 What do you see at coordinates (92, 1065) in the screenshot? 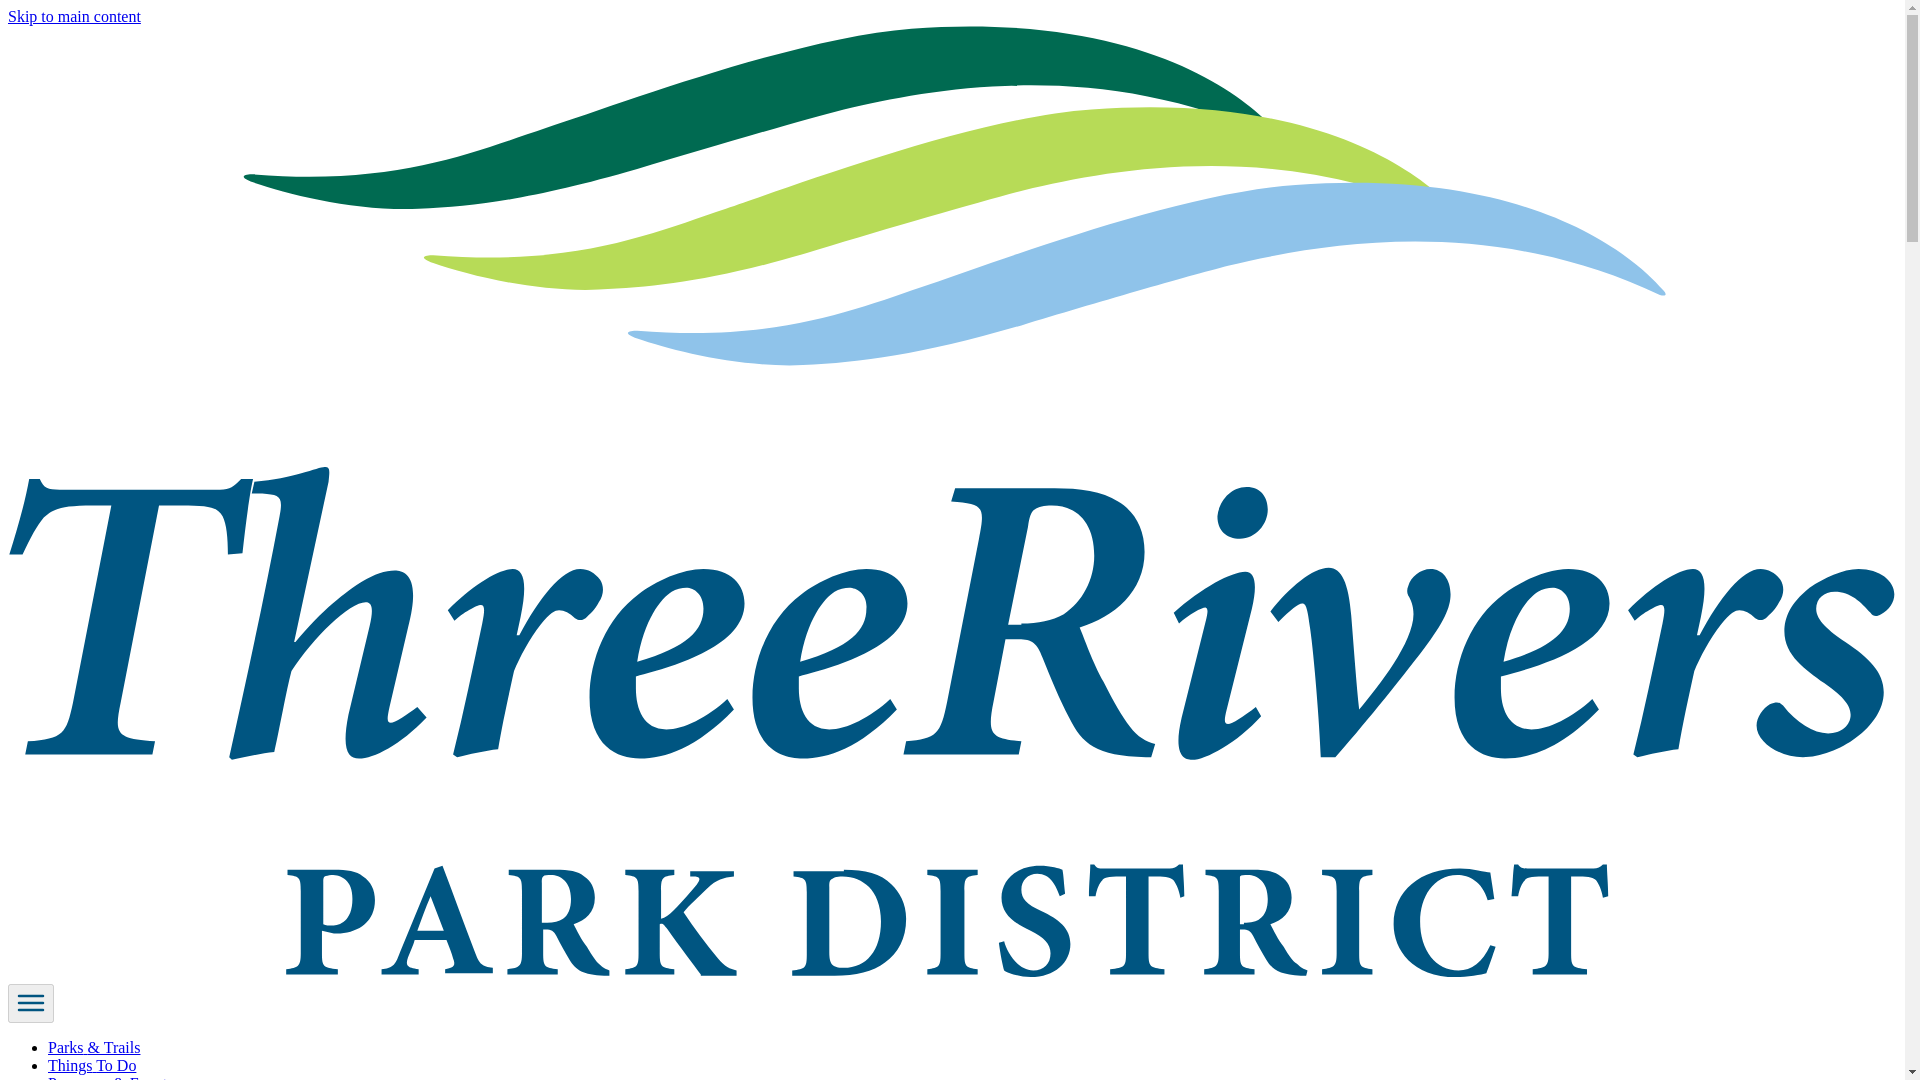
I see `Things To Do` at bounding box center [92, 1065].